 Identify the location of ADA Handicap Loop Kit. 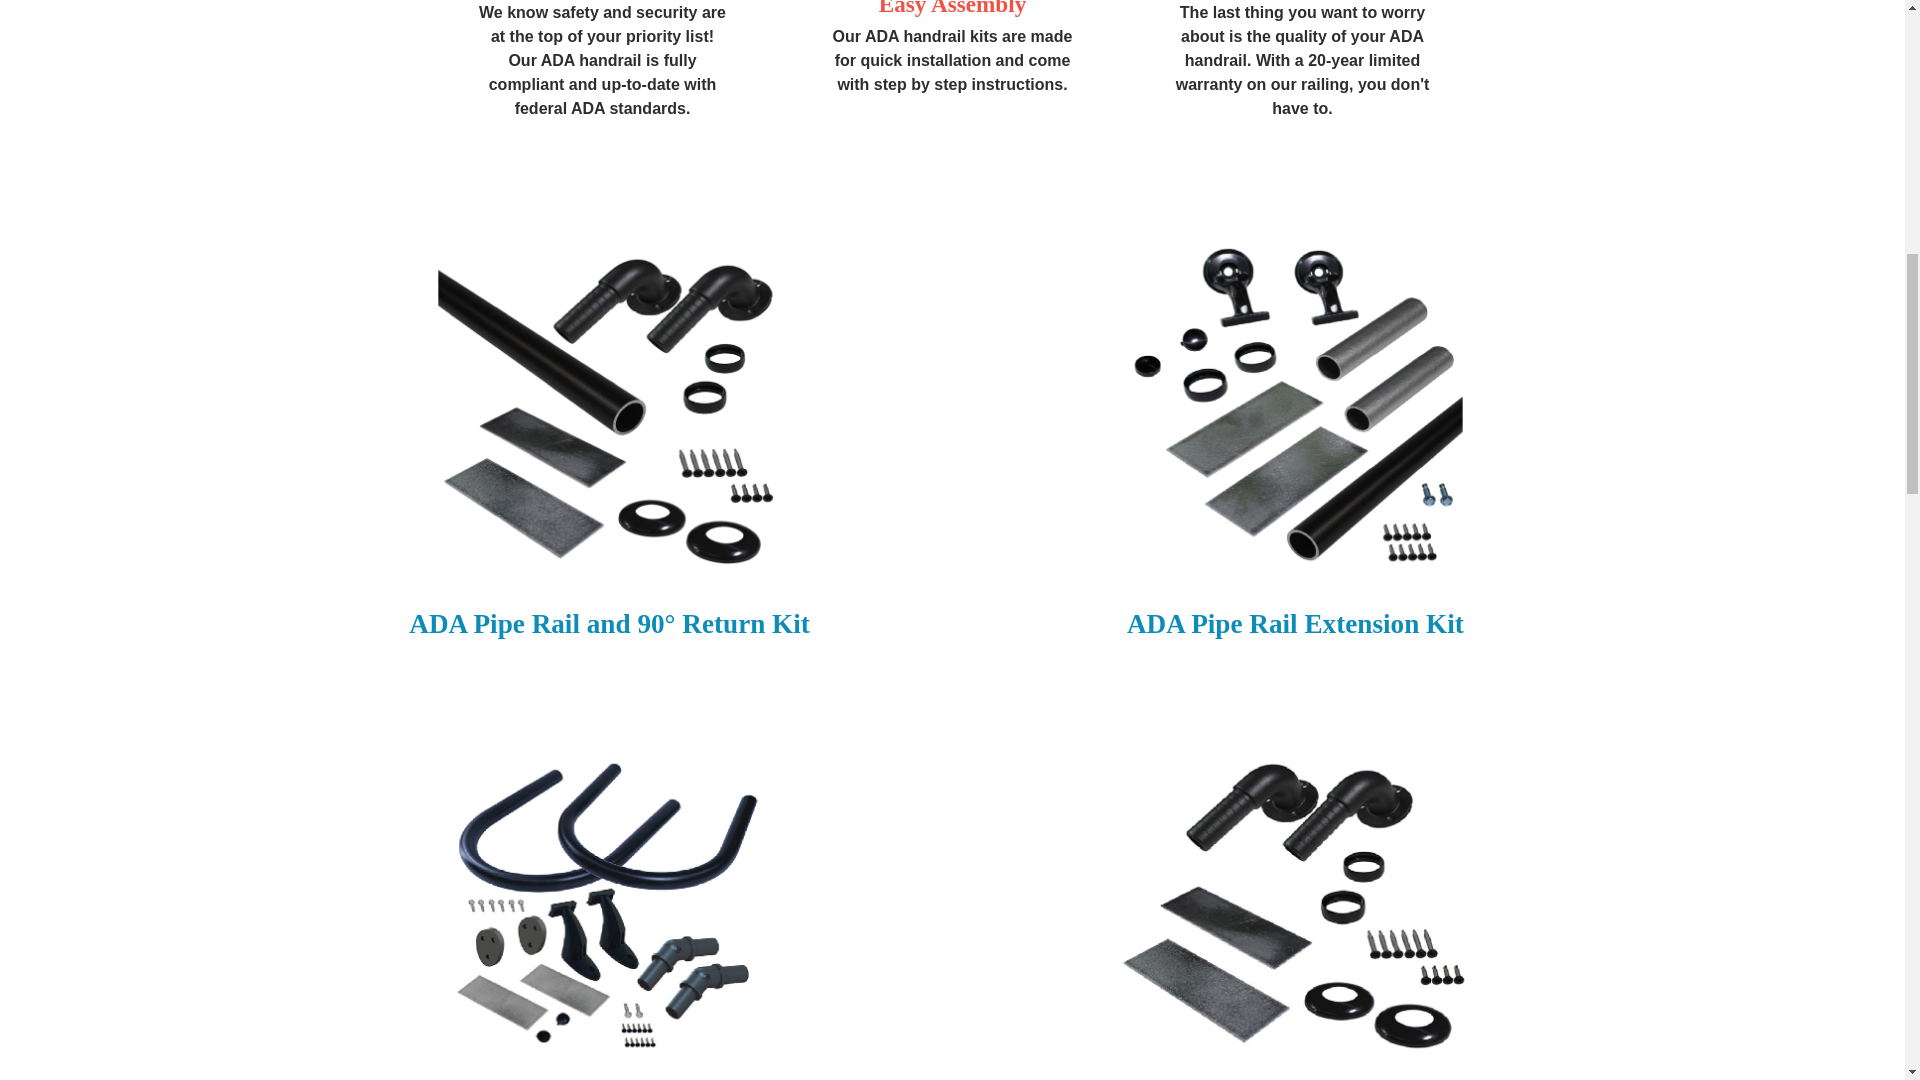
(609, 907).